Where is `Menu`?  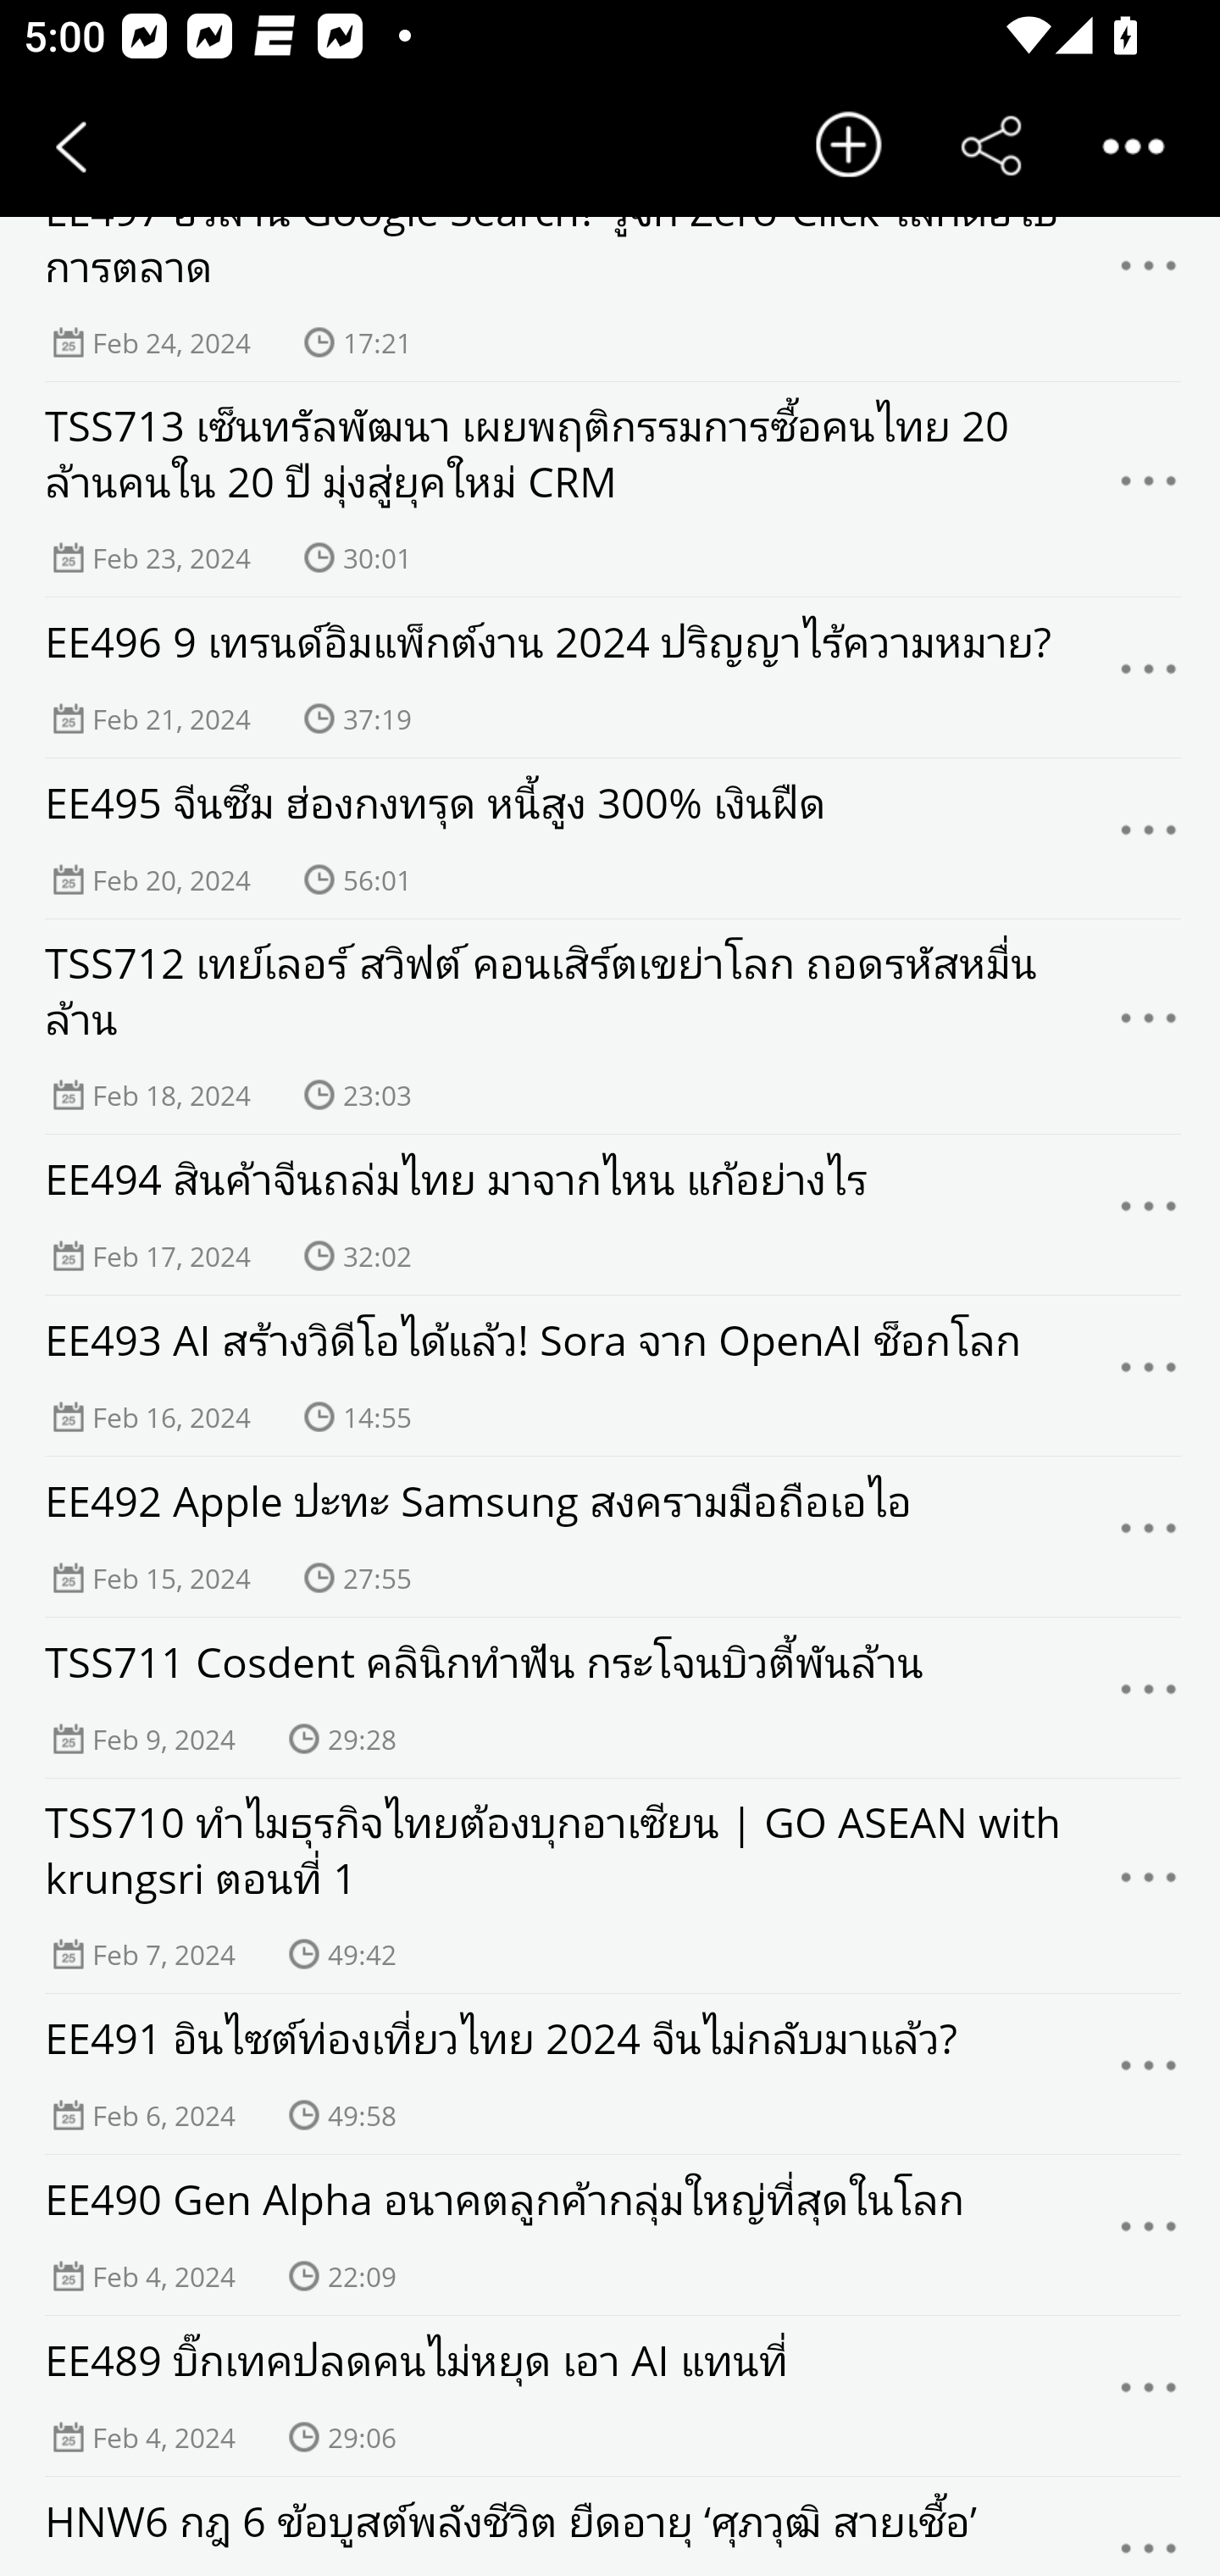 Menu is located at coordinates (1149, 678).